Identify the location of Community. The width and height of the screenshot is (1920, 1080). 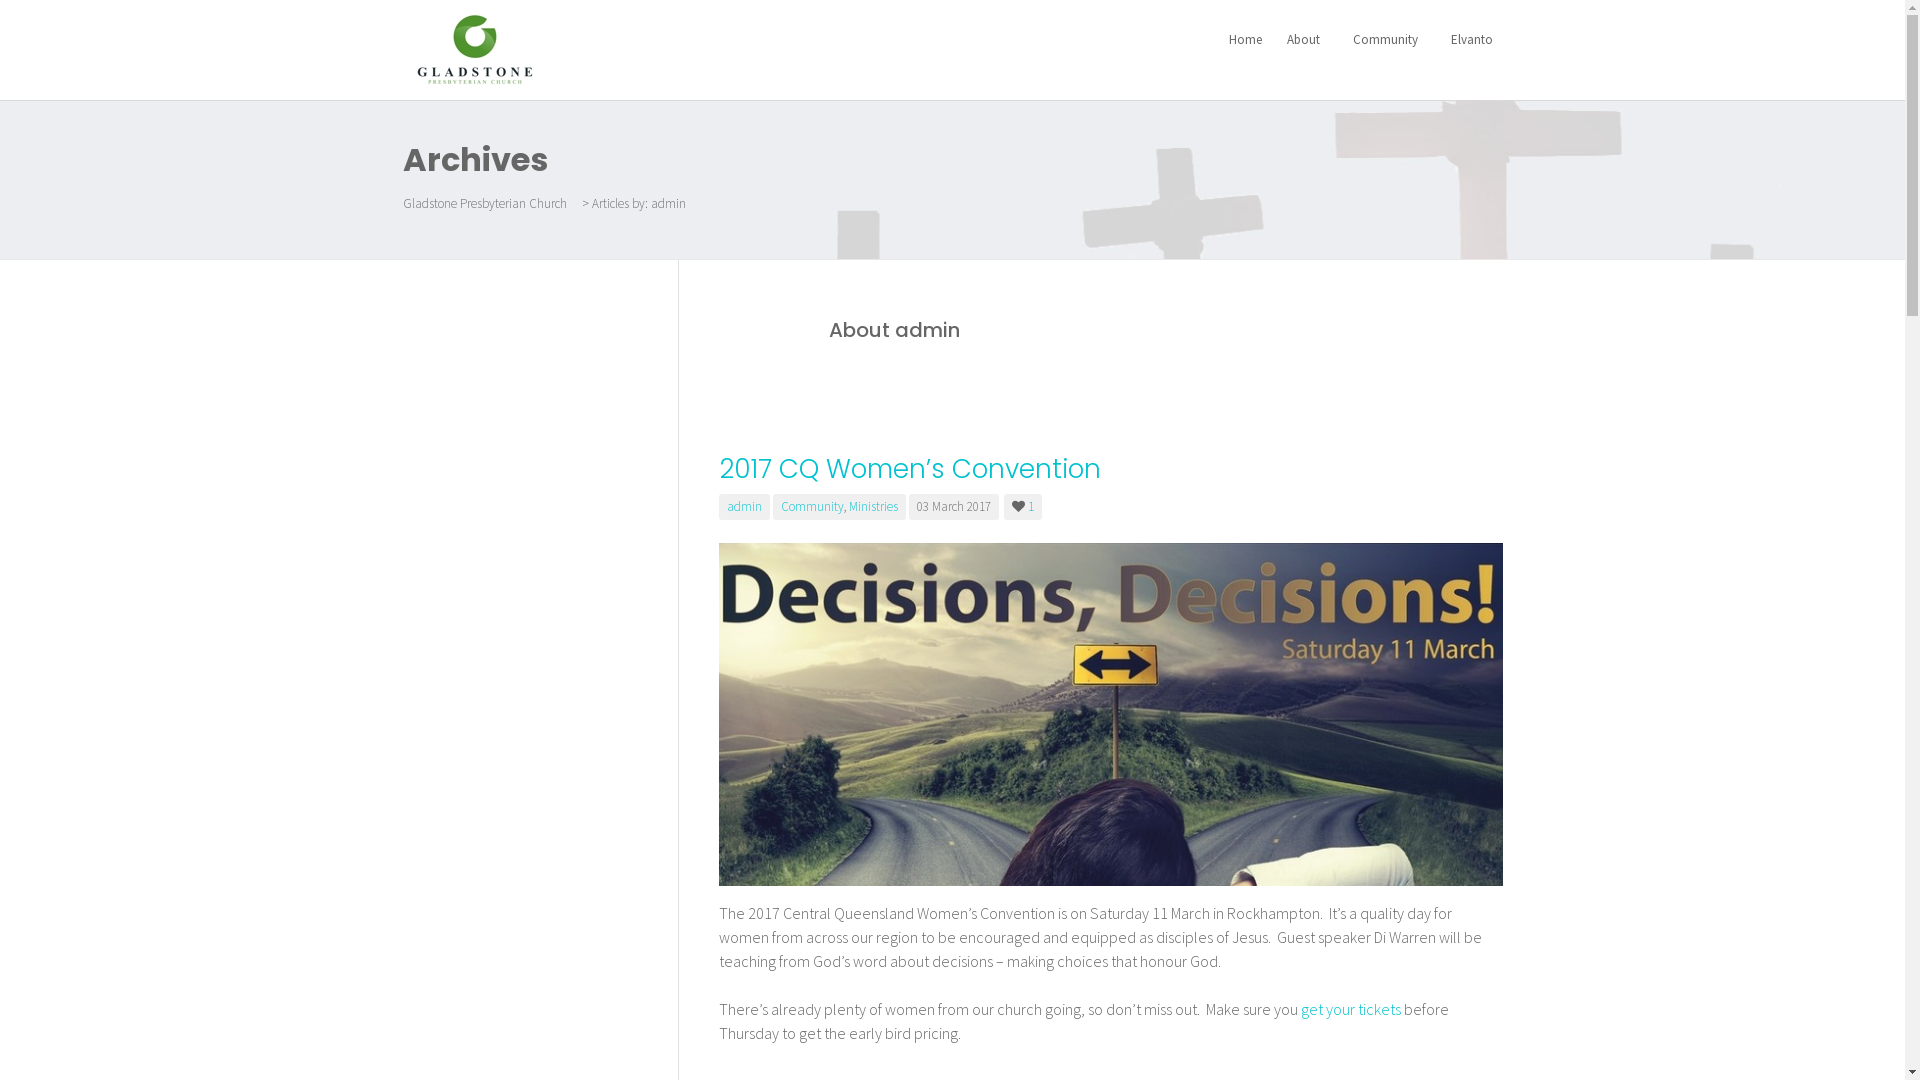
(1387, 40).